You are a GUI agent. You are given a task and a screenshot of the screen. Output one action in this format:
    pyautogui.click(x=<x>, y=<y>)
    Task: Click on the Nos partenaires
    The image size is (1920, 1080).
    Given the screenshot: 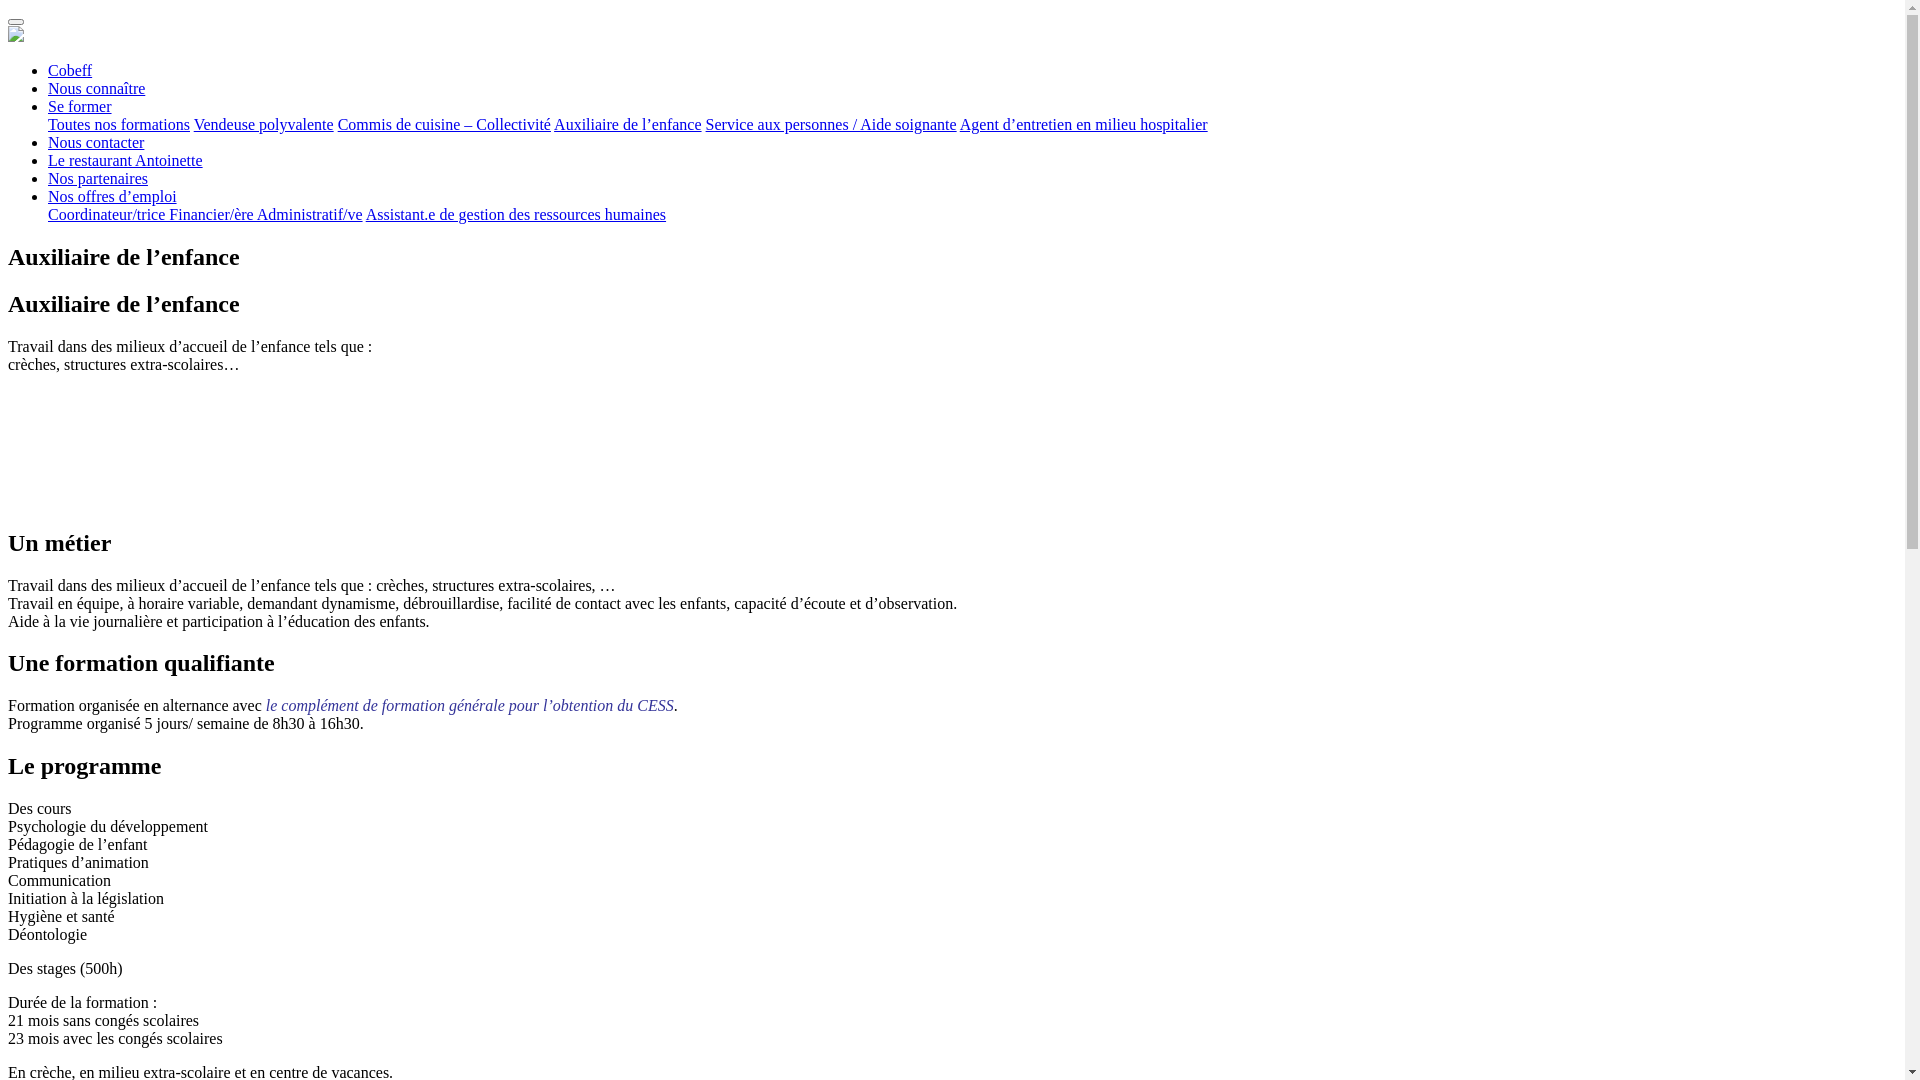 What is the action you would take?
    pyautogui.click(x=98, y=178)
    